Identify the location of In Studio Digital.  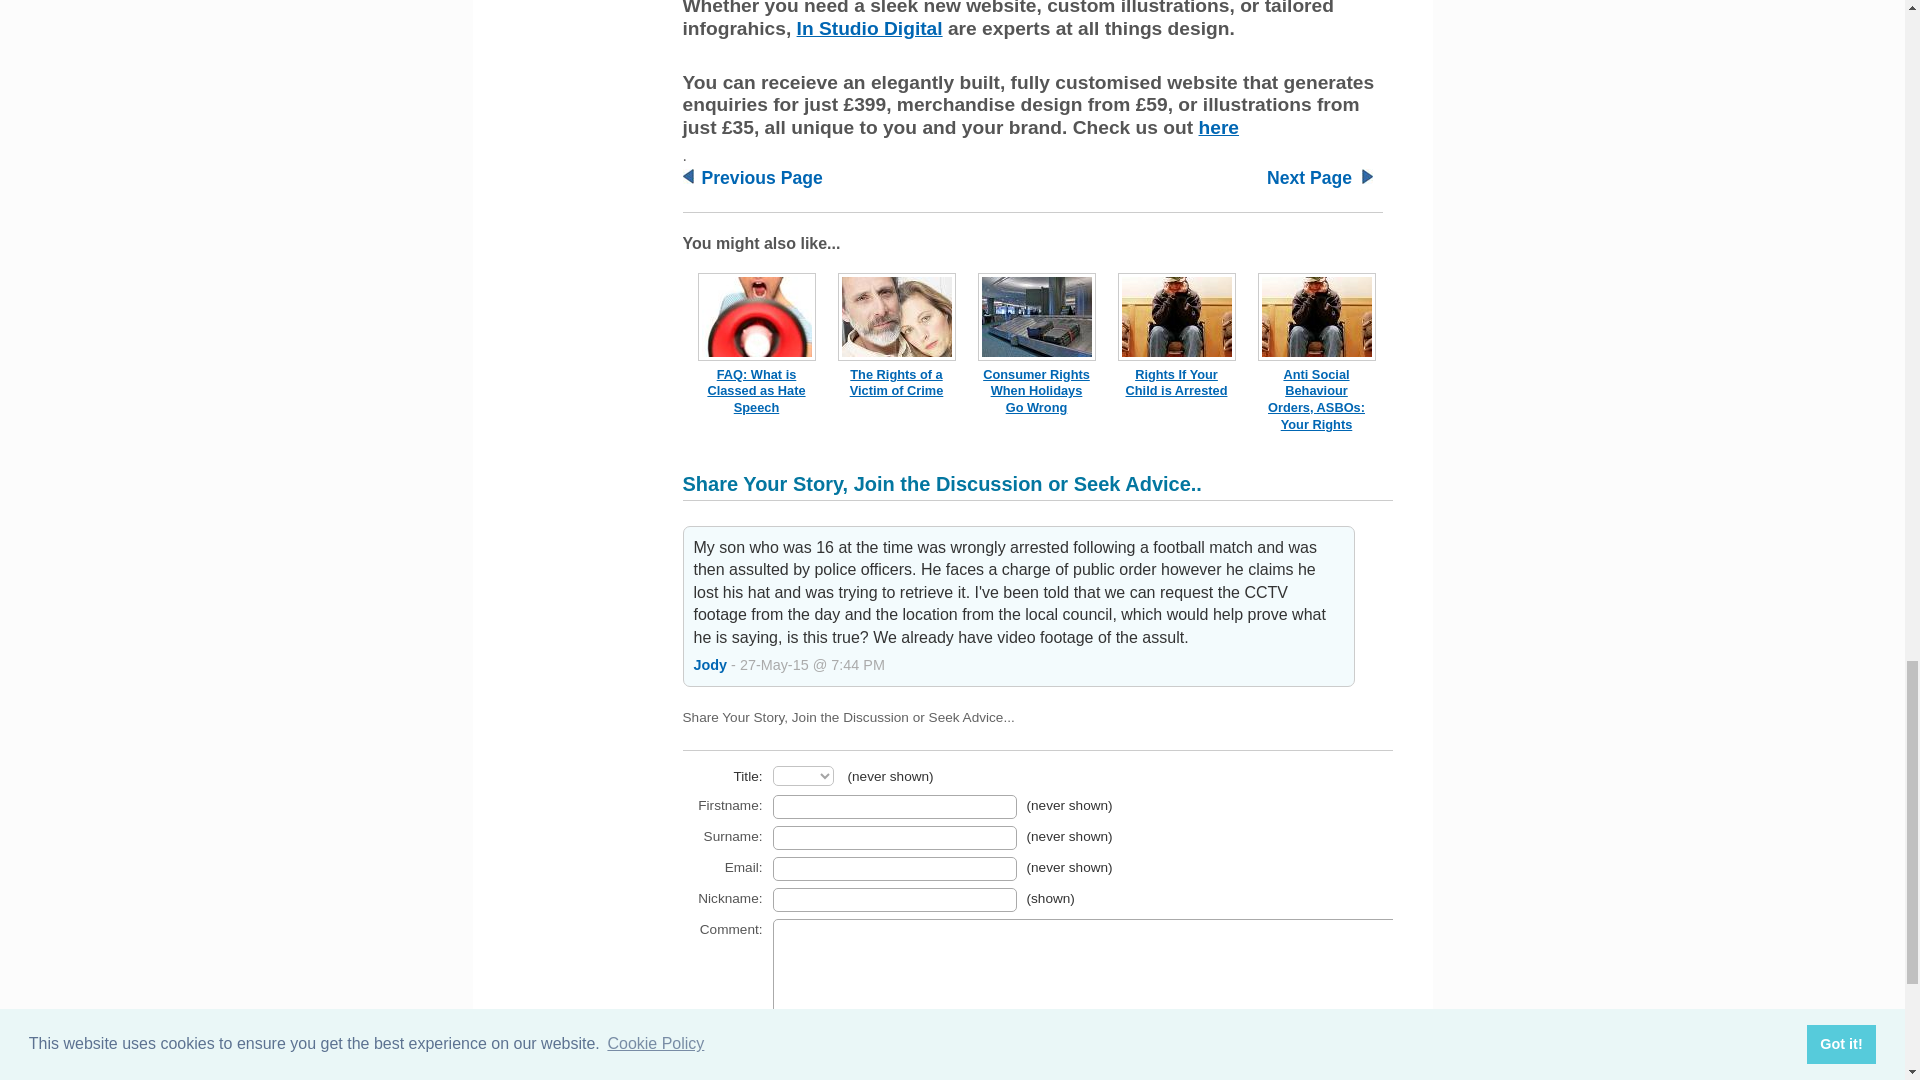
(869, 28).